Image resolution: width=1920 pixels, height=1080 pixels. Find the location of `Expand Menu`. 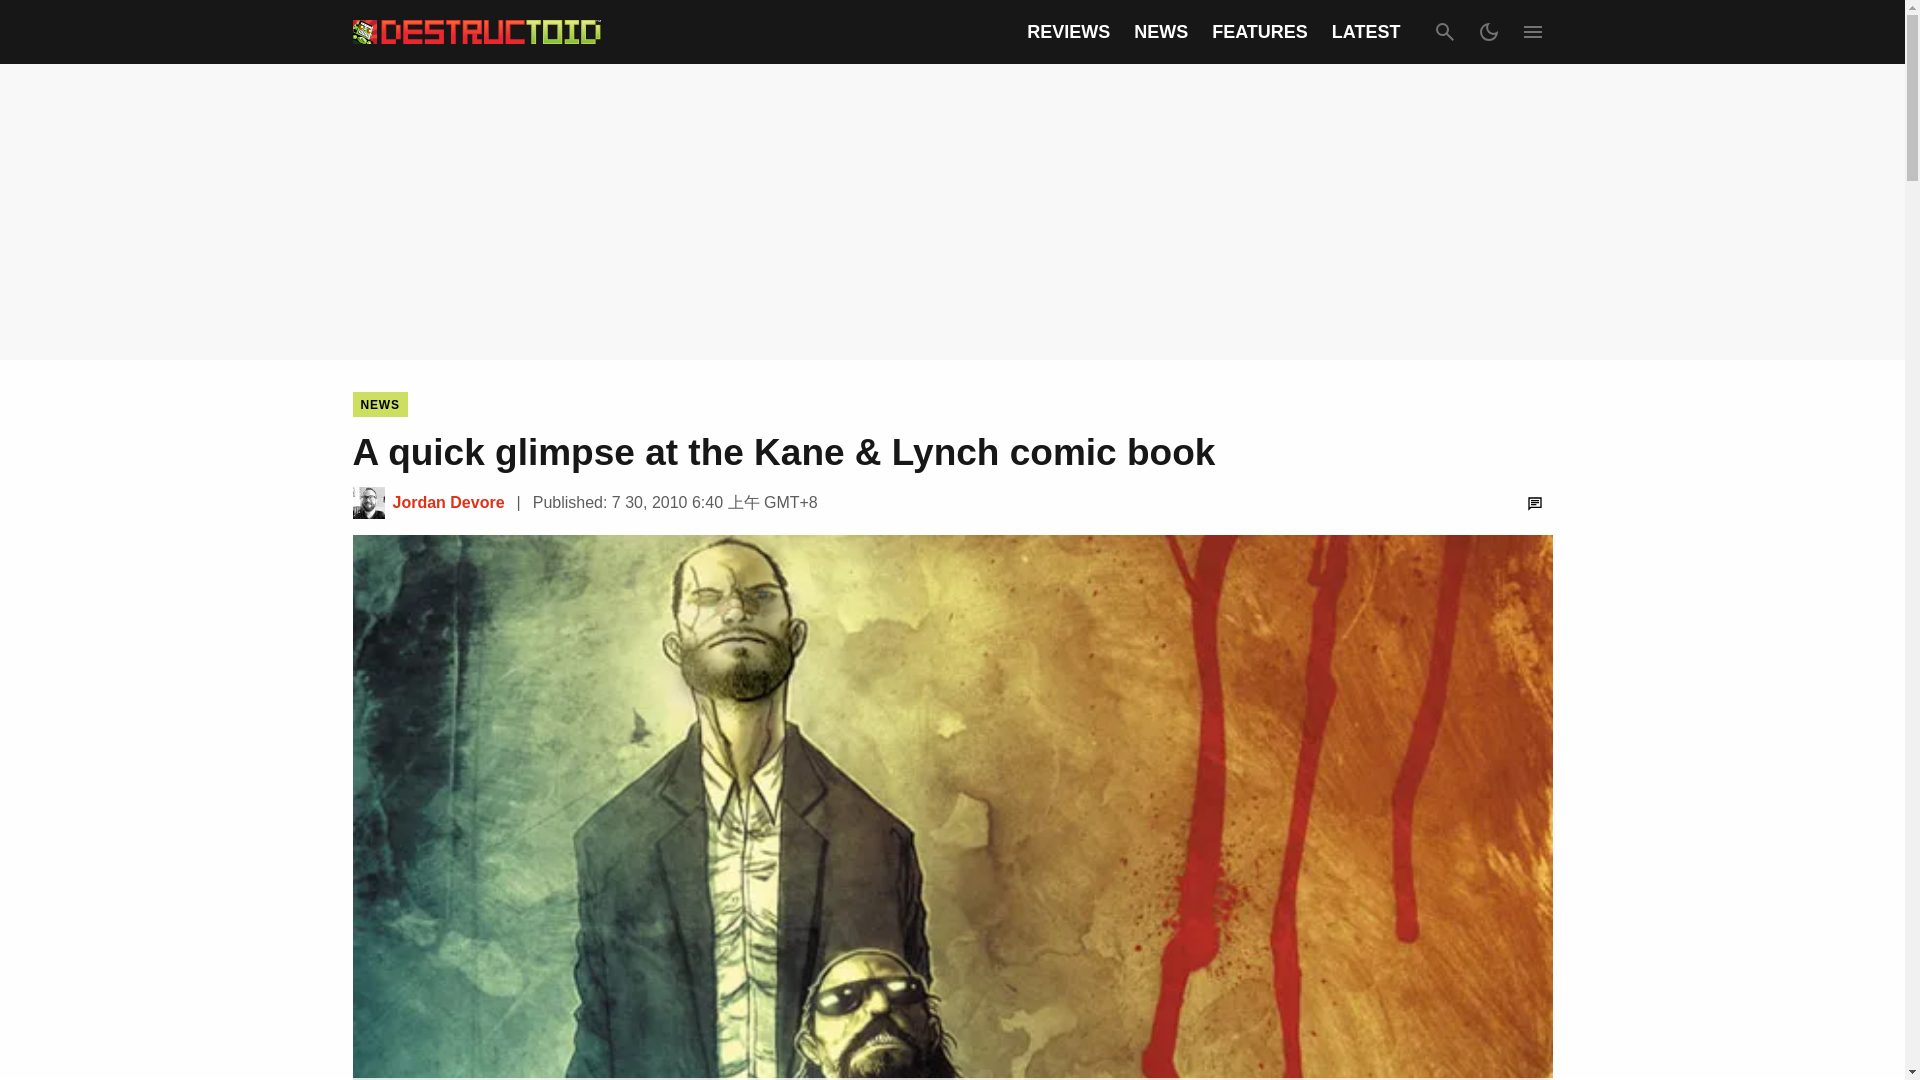

Expand Menu is located at coordinates (1532, 31).